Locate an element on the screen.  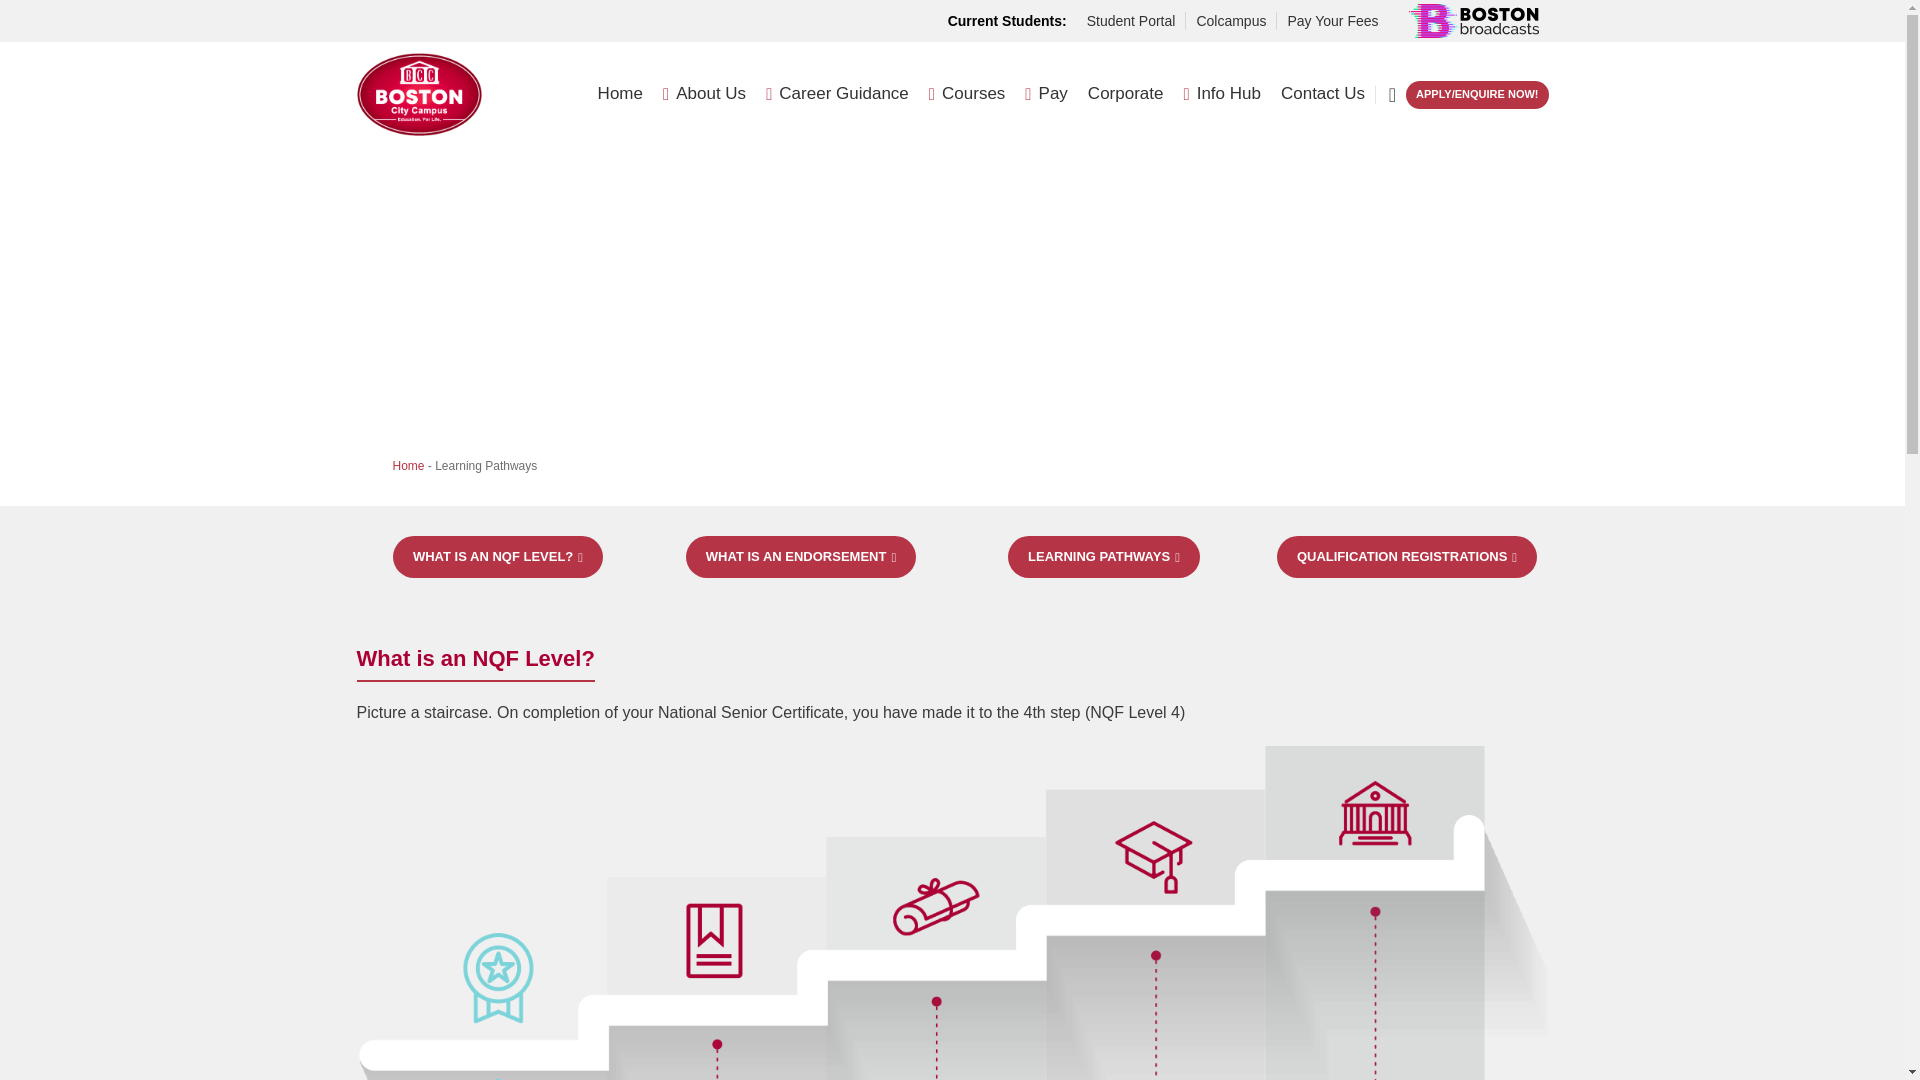
Career Guidance is located at coordinates (837, 94).